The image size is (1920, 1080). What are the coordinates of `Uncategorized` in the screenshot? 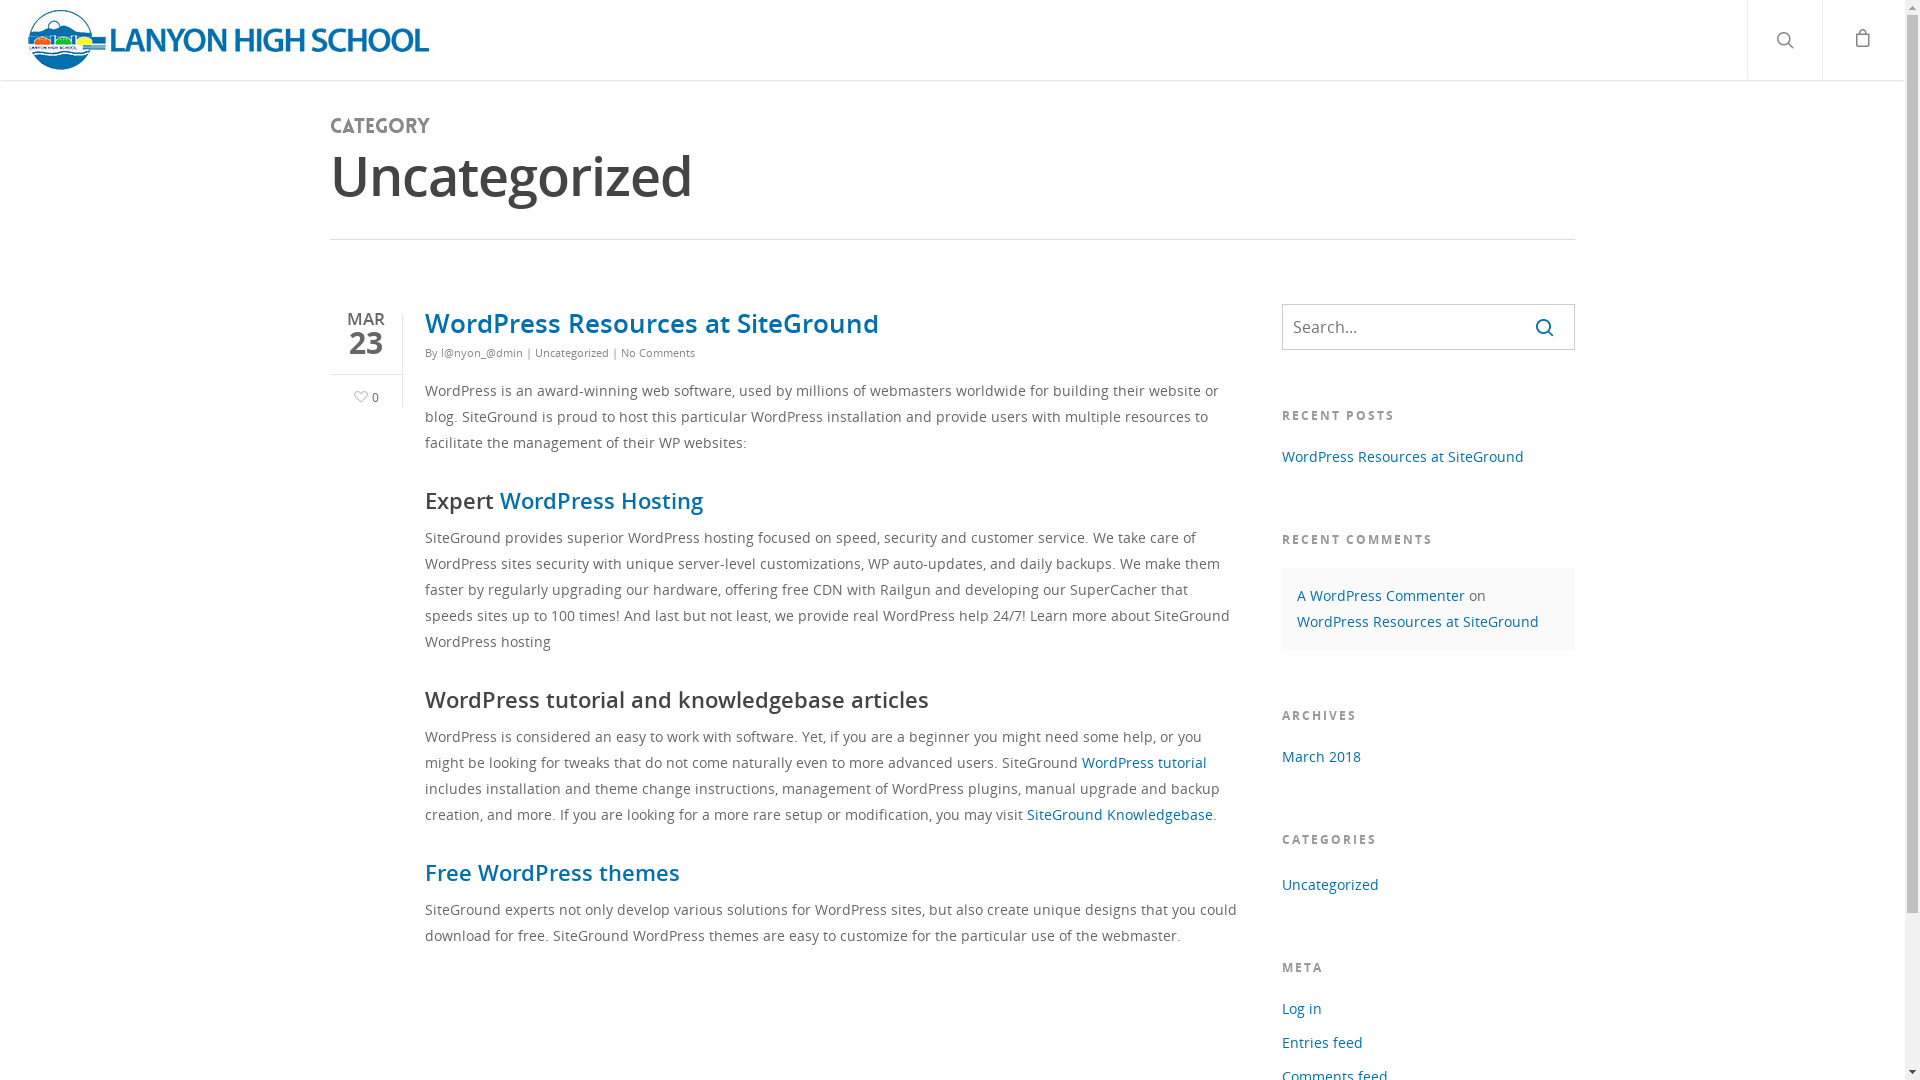 It's located at (1428, 885).